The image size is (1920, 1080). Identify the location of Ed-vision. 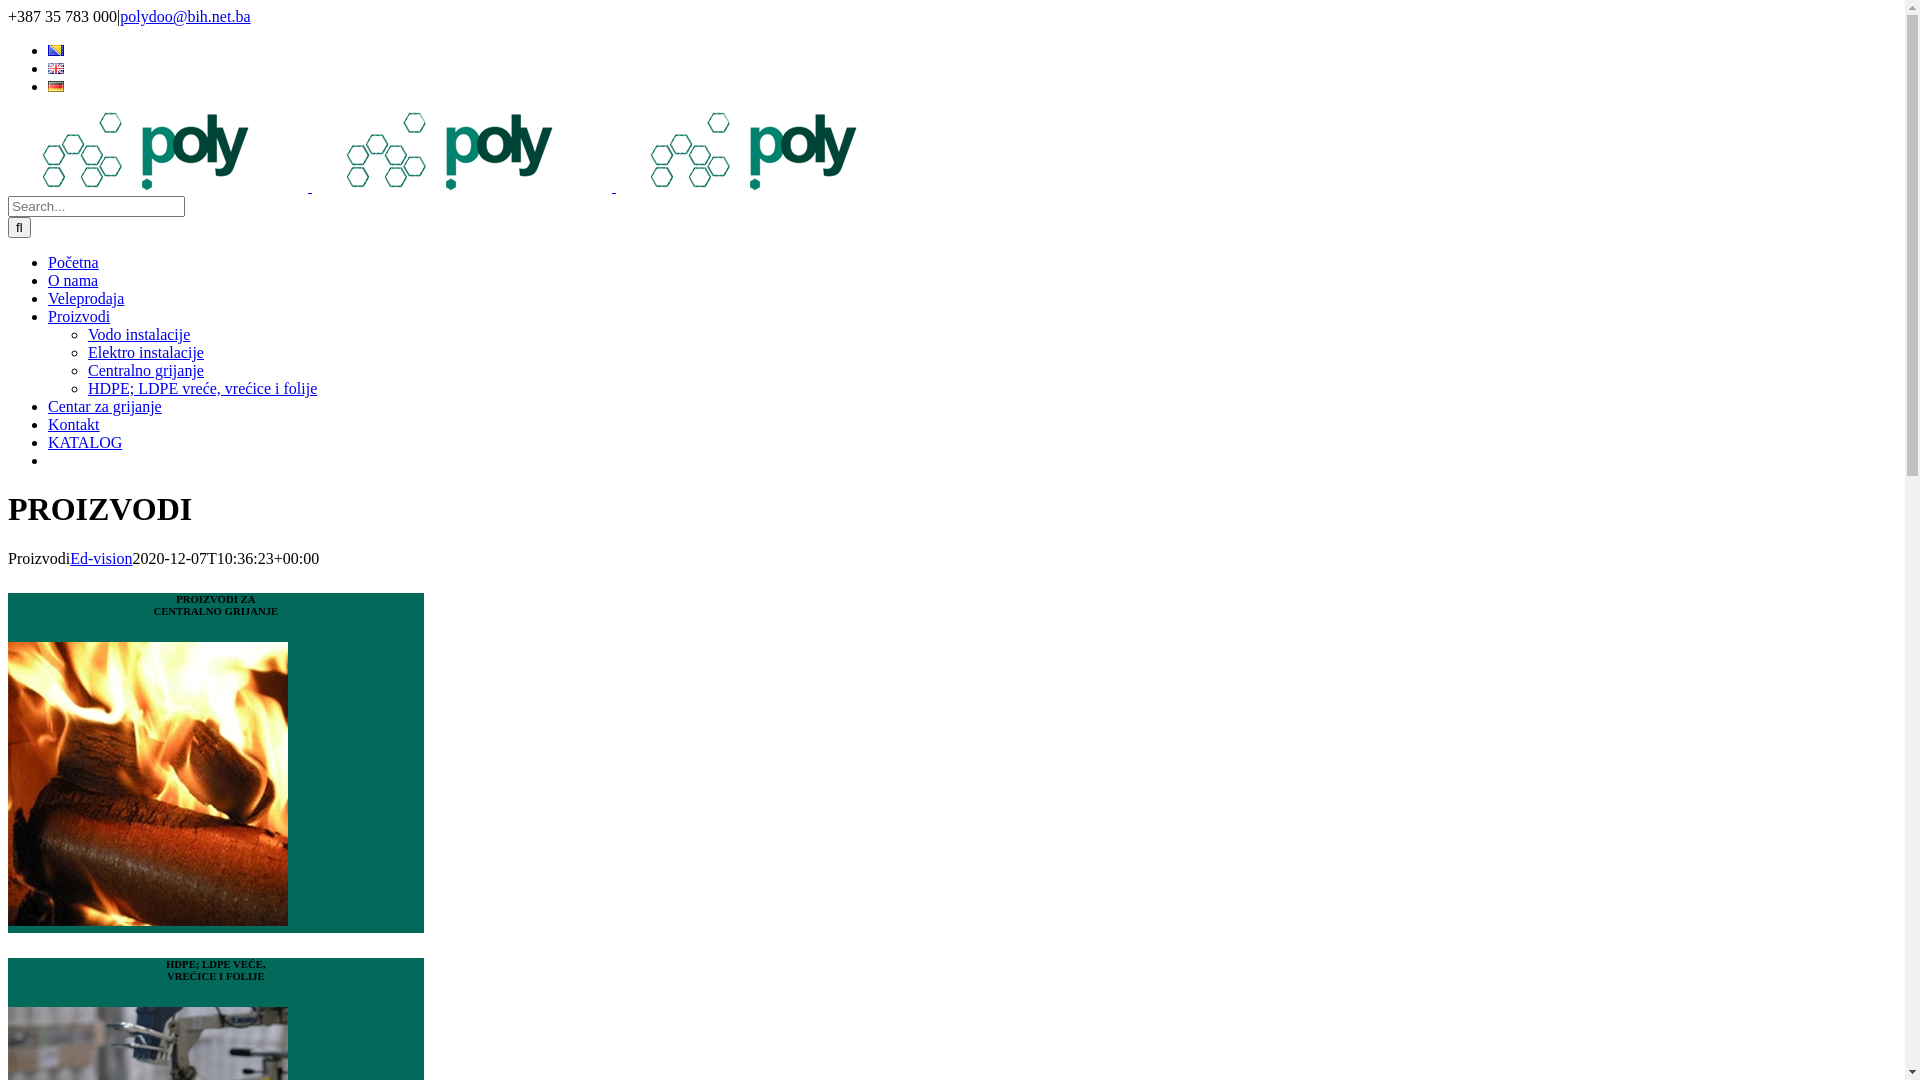
(101, 558).